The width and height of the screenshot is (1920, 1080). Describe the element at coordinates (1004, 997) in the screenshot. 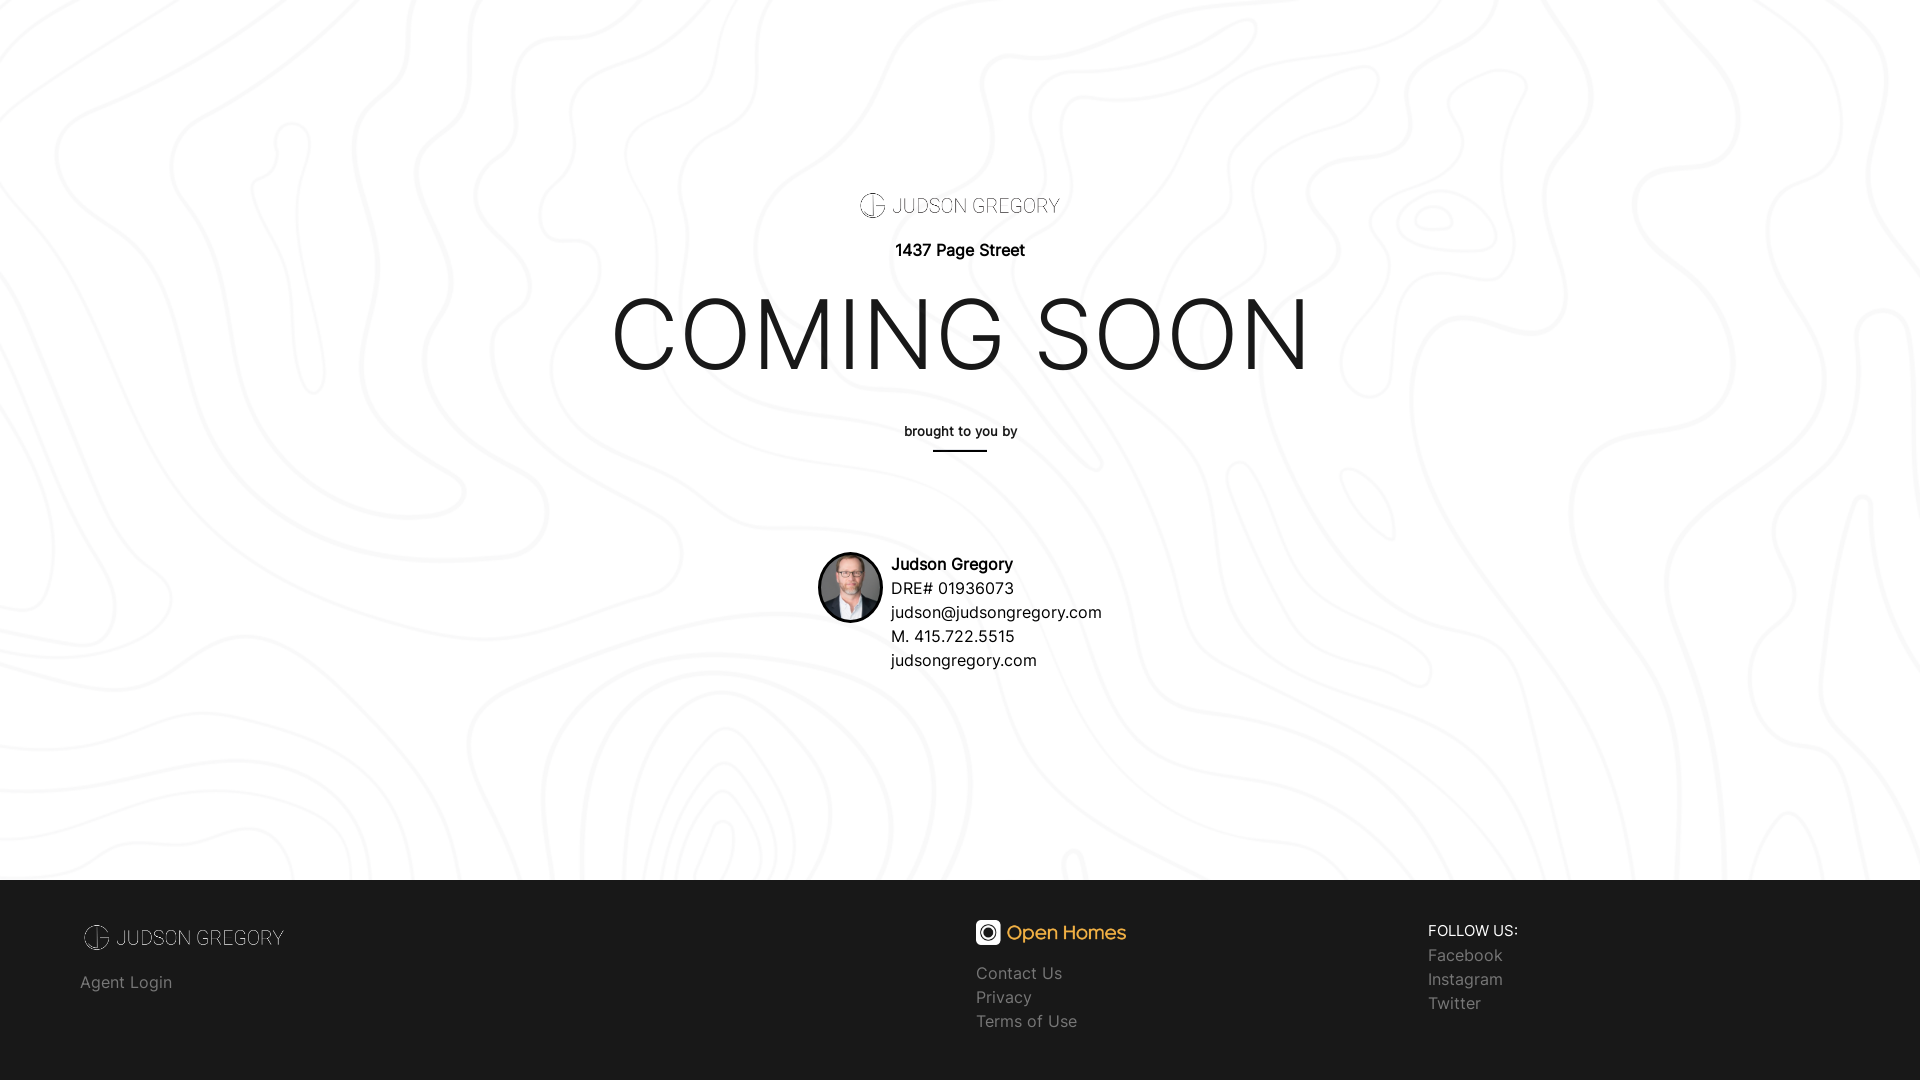

I see `Privacy` at that location.